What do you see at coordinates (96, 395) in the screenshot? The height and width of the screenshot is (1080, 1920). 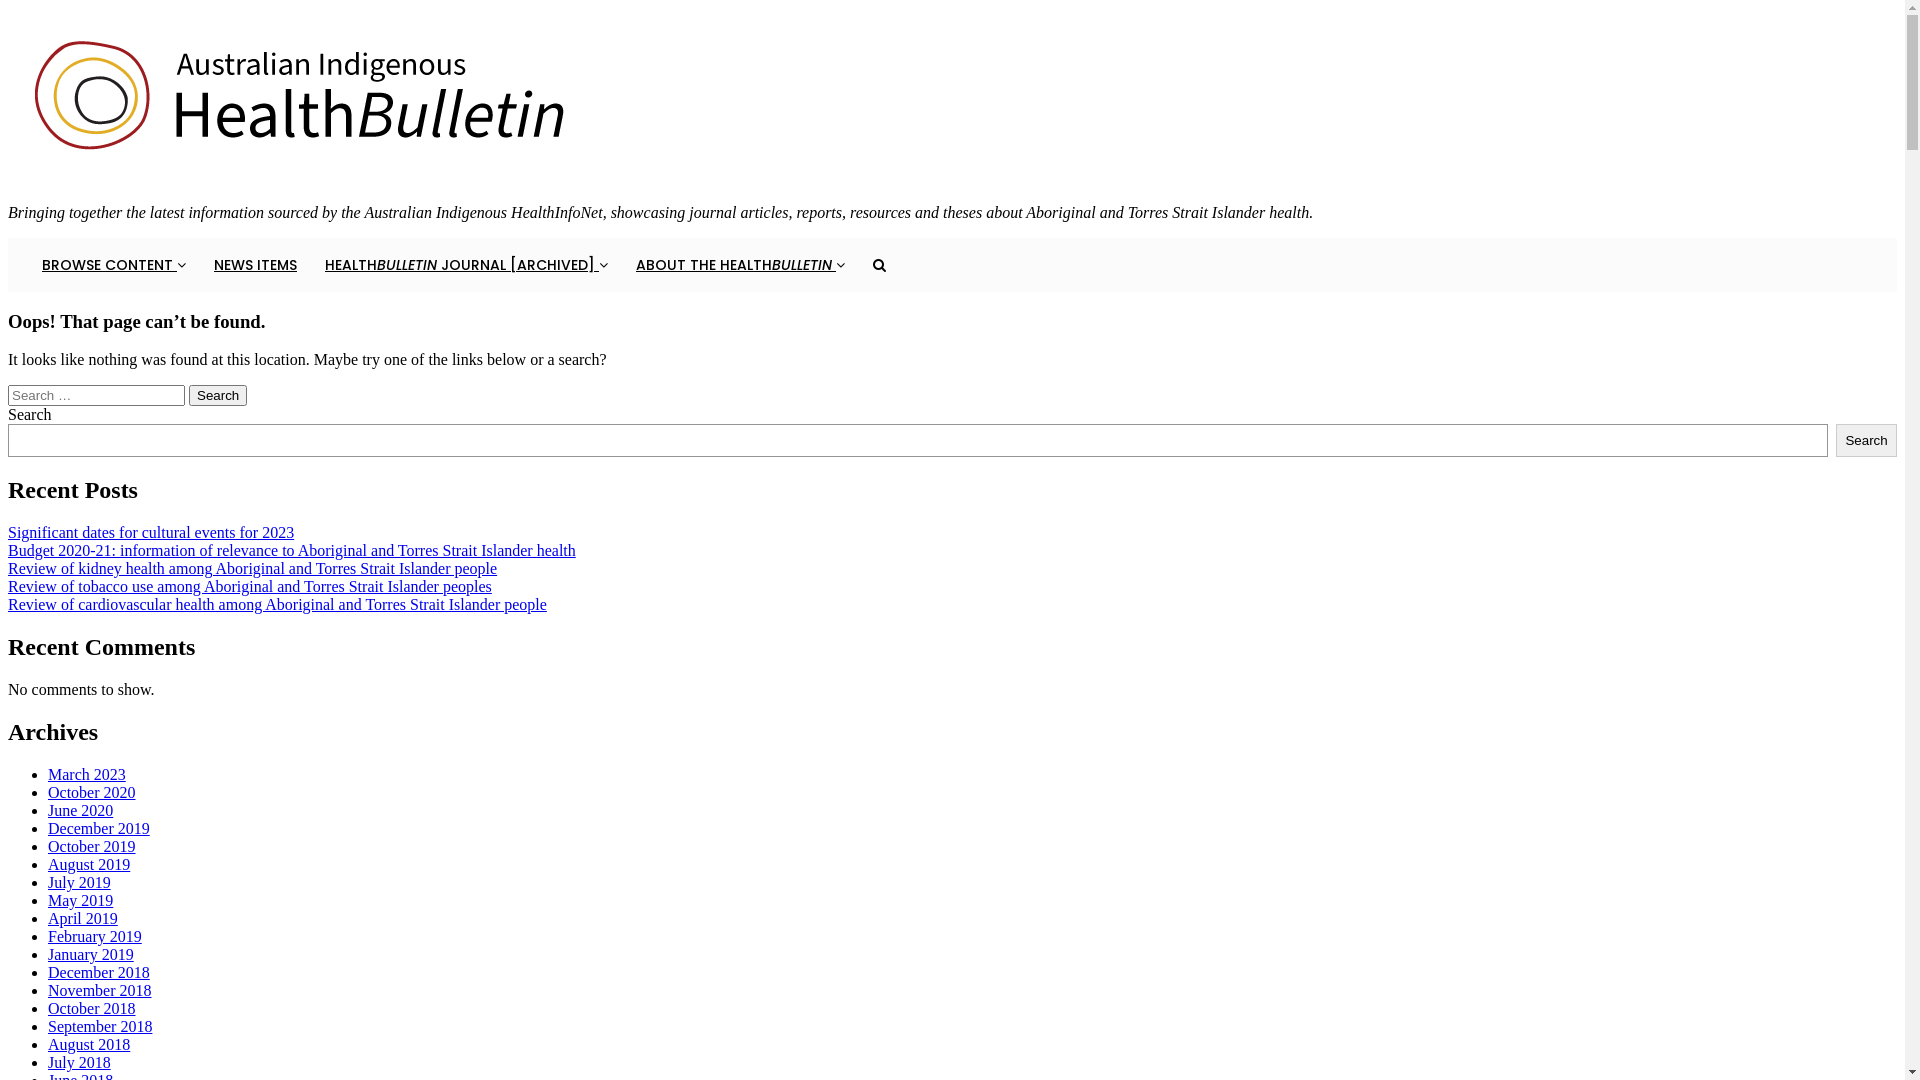 I see `Search for:` at bounding box center [96, 395].